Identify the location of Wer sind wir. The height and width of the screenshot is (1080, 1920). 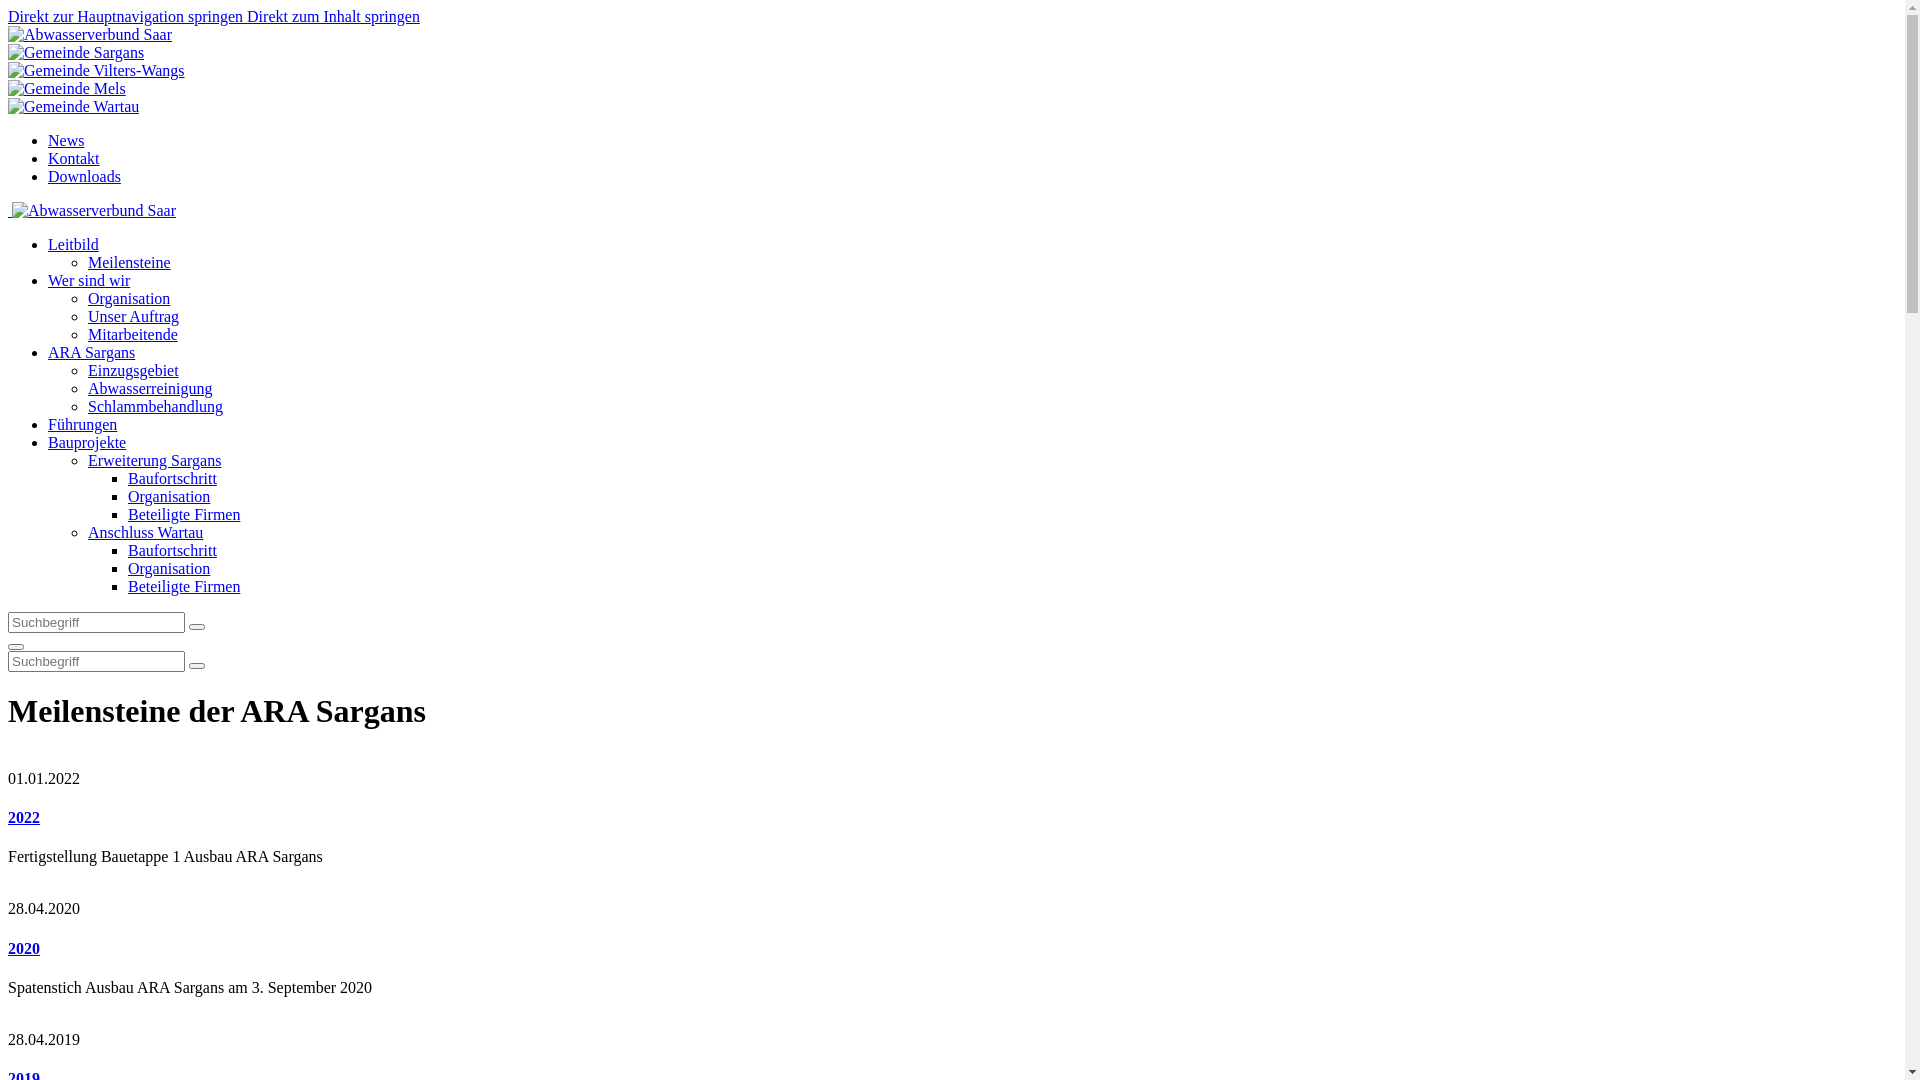
(89, 280).